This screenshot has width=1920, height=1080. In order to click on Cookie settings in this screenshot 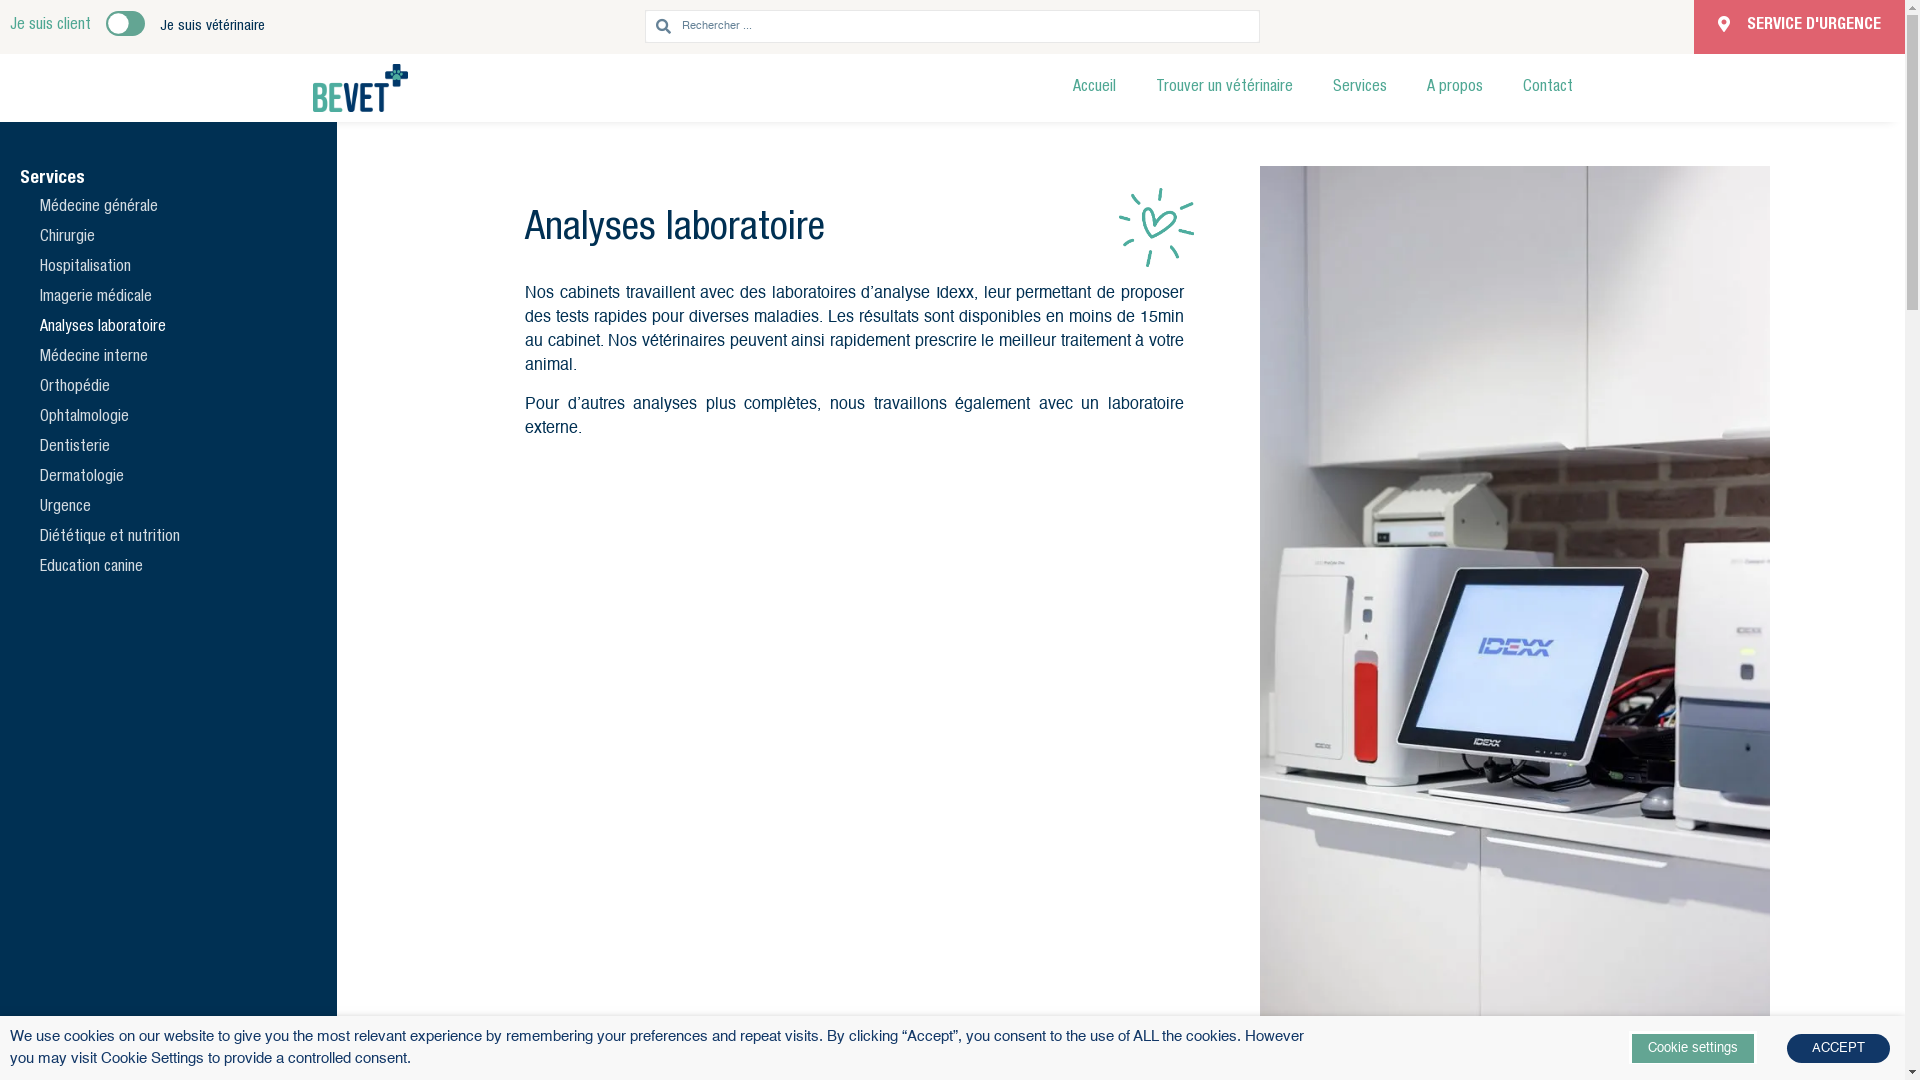, I will do `click(1693, 1046)`.